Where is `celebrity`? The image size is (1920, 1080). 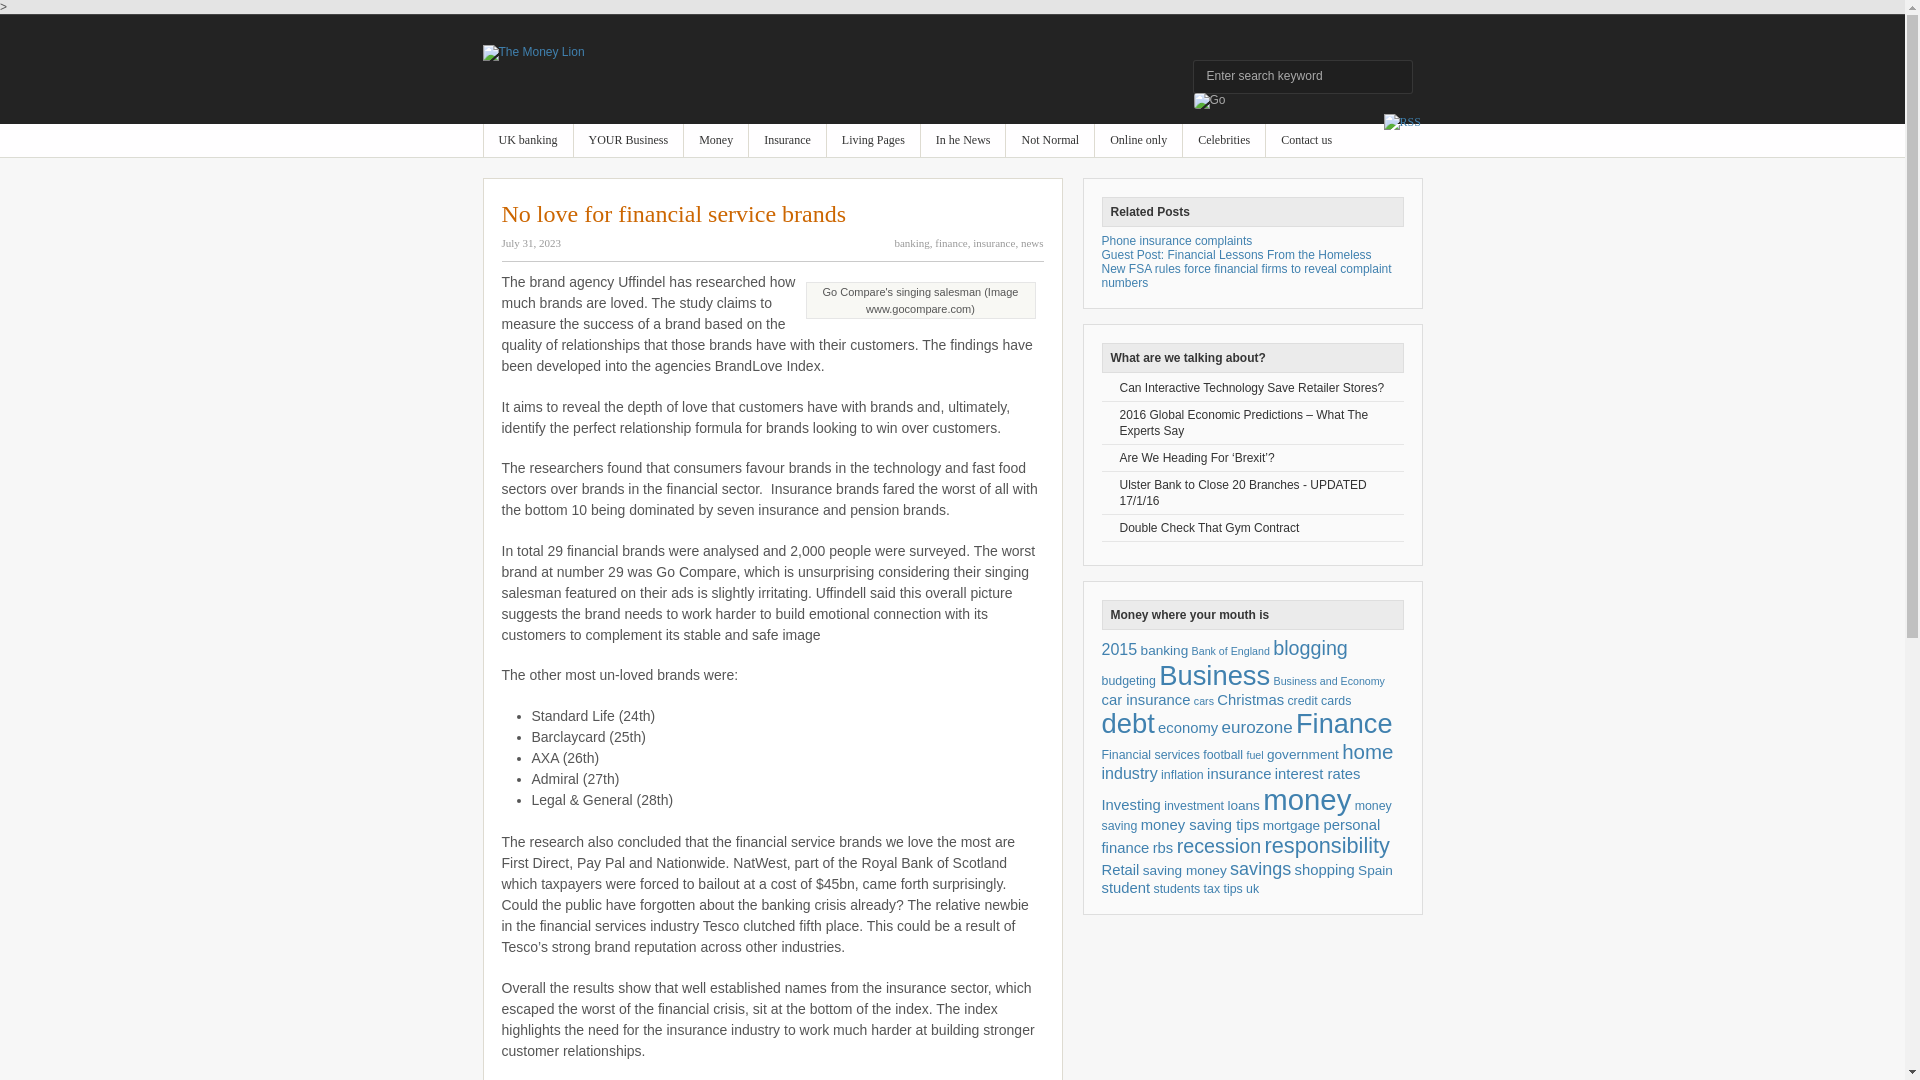
celebrity is located at coordinates (1224, 140).